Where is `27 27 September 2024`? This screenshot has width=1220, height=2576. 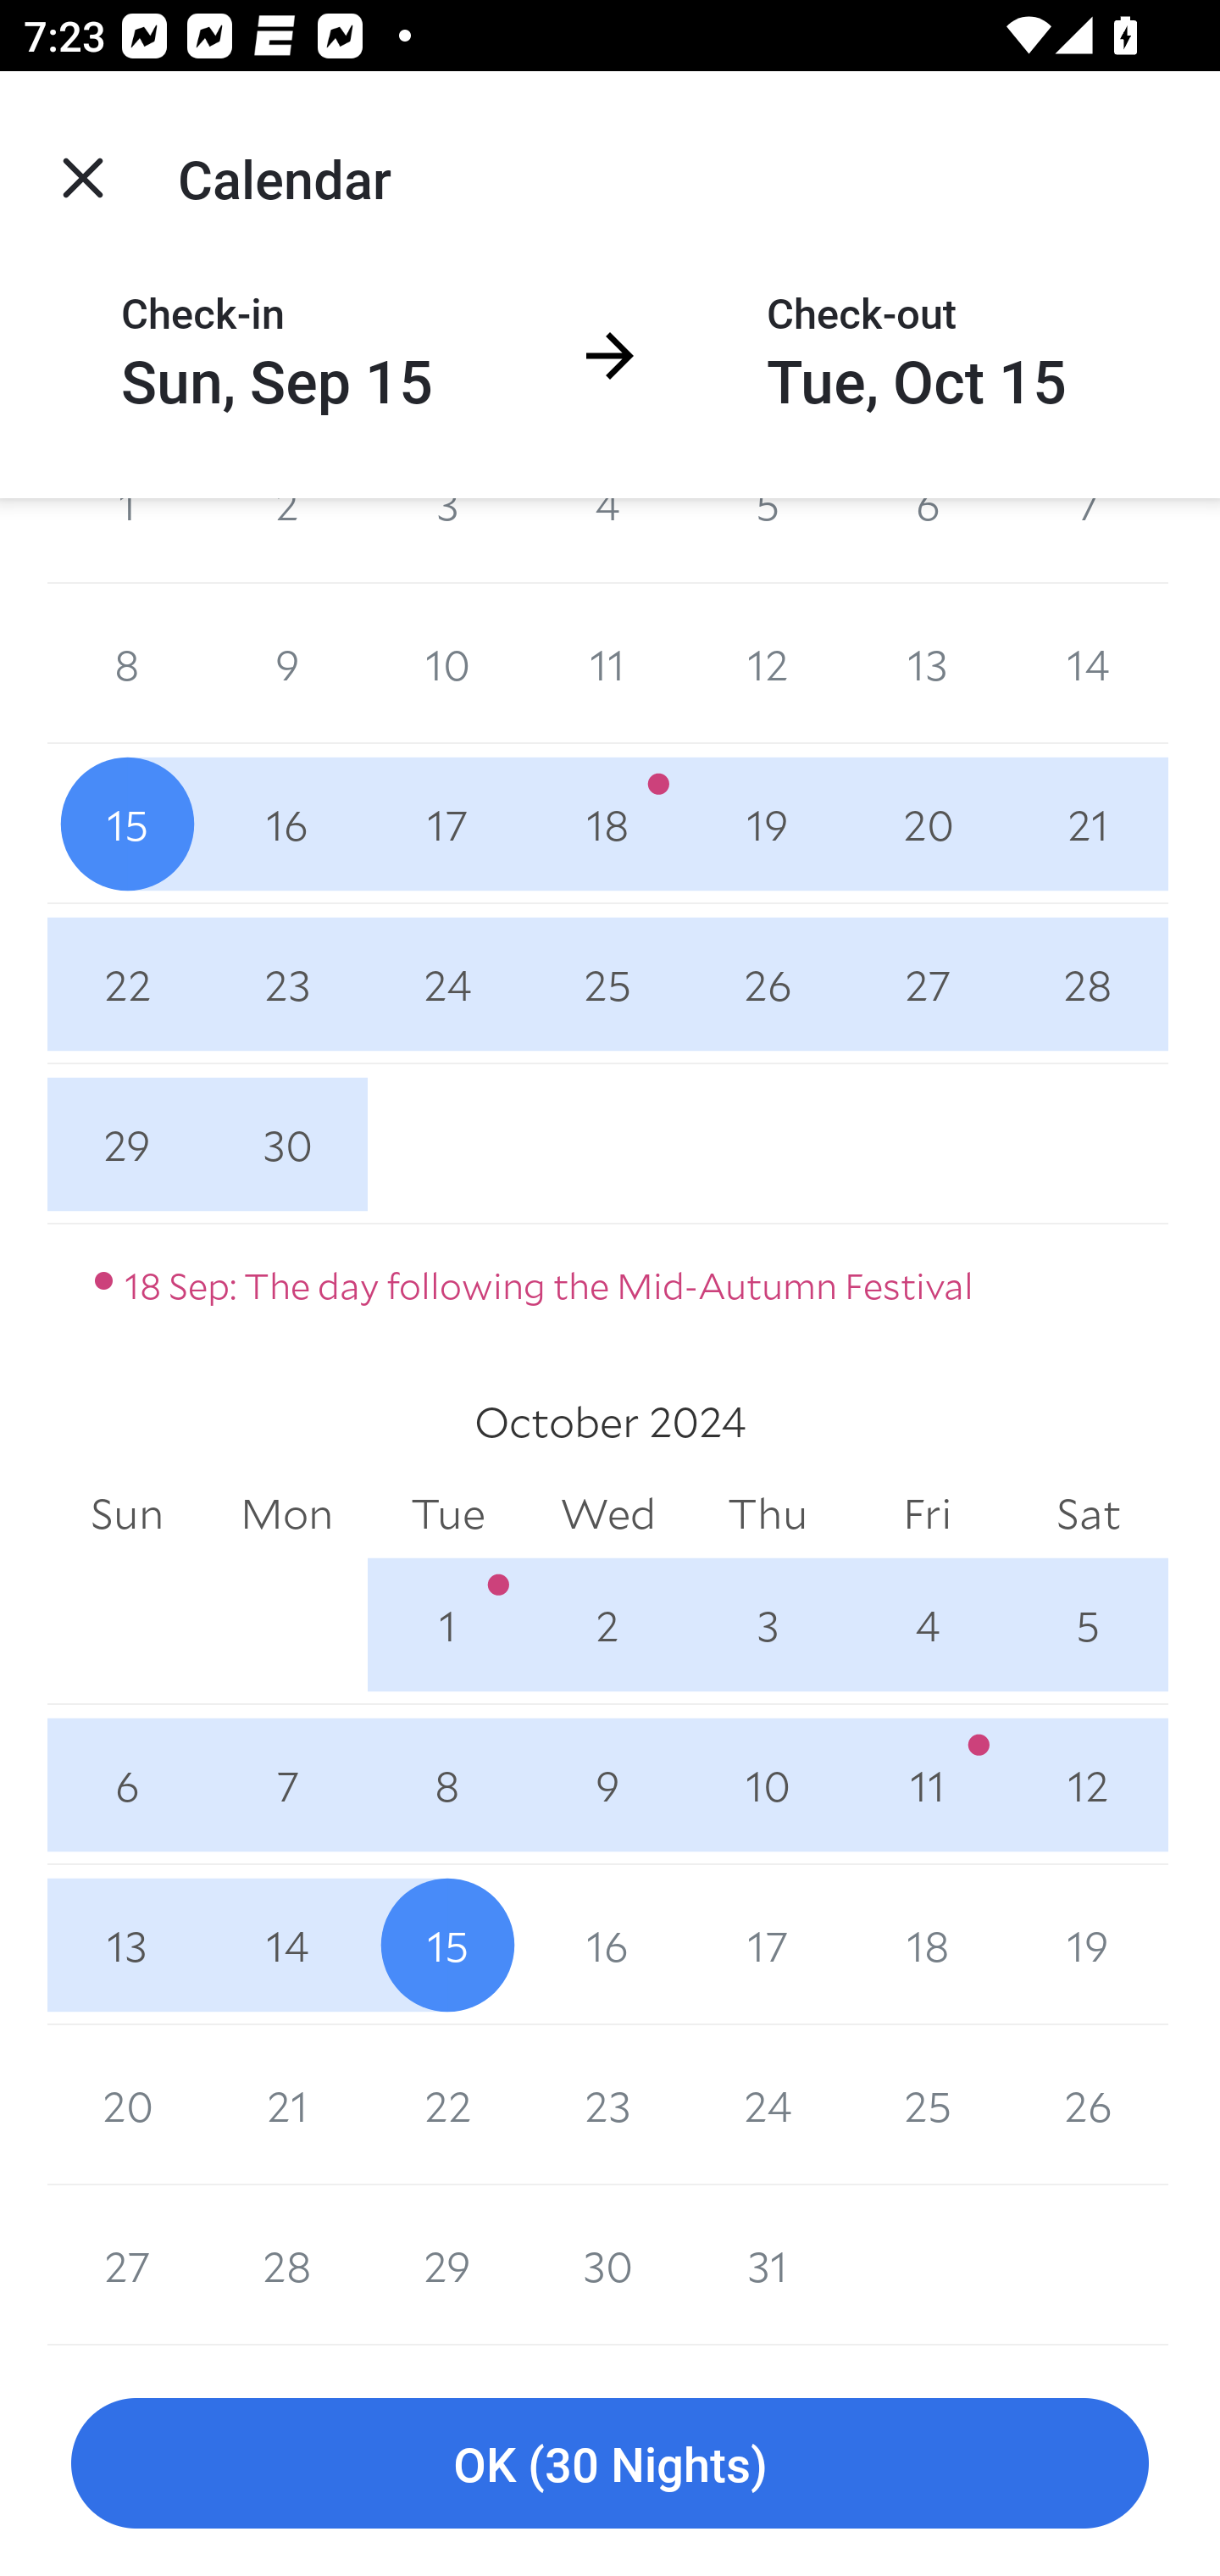
27 27 September 2024 is located at coordinates (927, 984).